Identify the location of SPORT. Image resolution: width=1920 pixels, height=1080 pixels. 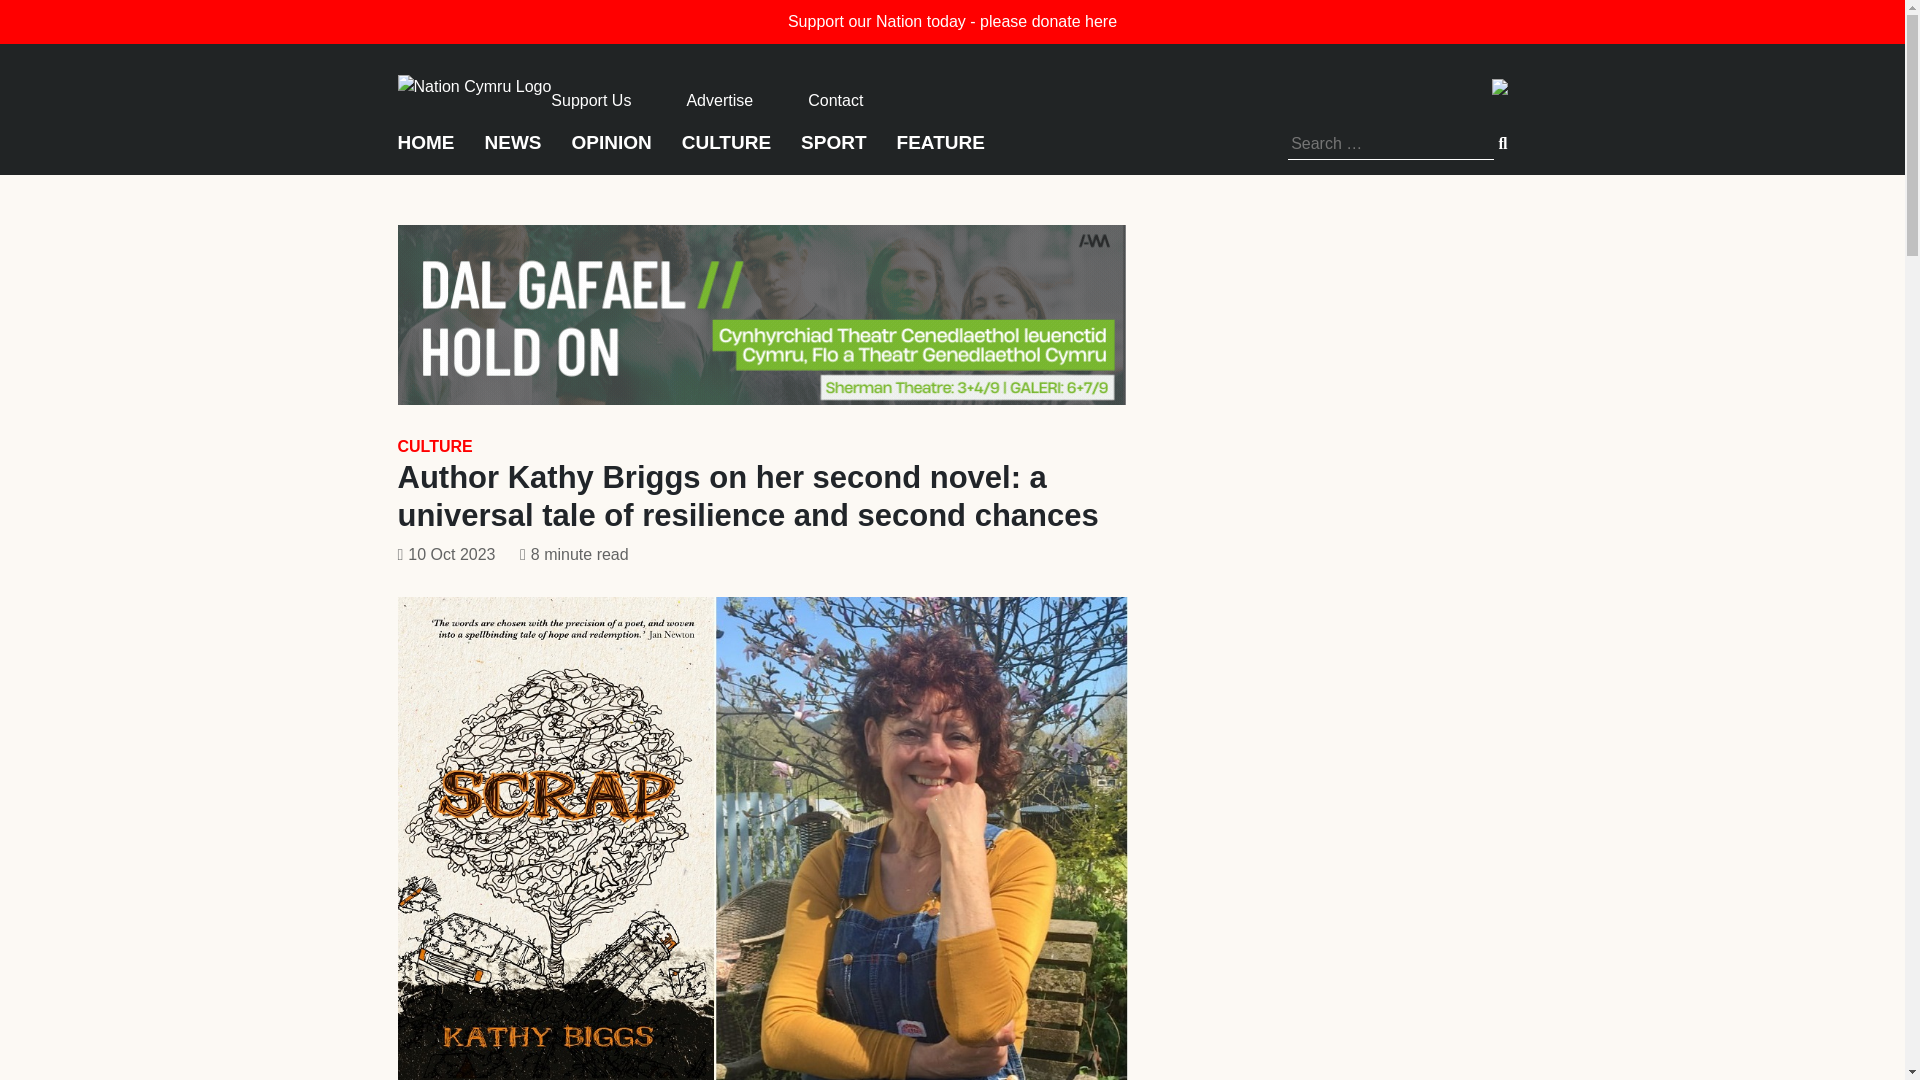
(832, 150).